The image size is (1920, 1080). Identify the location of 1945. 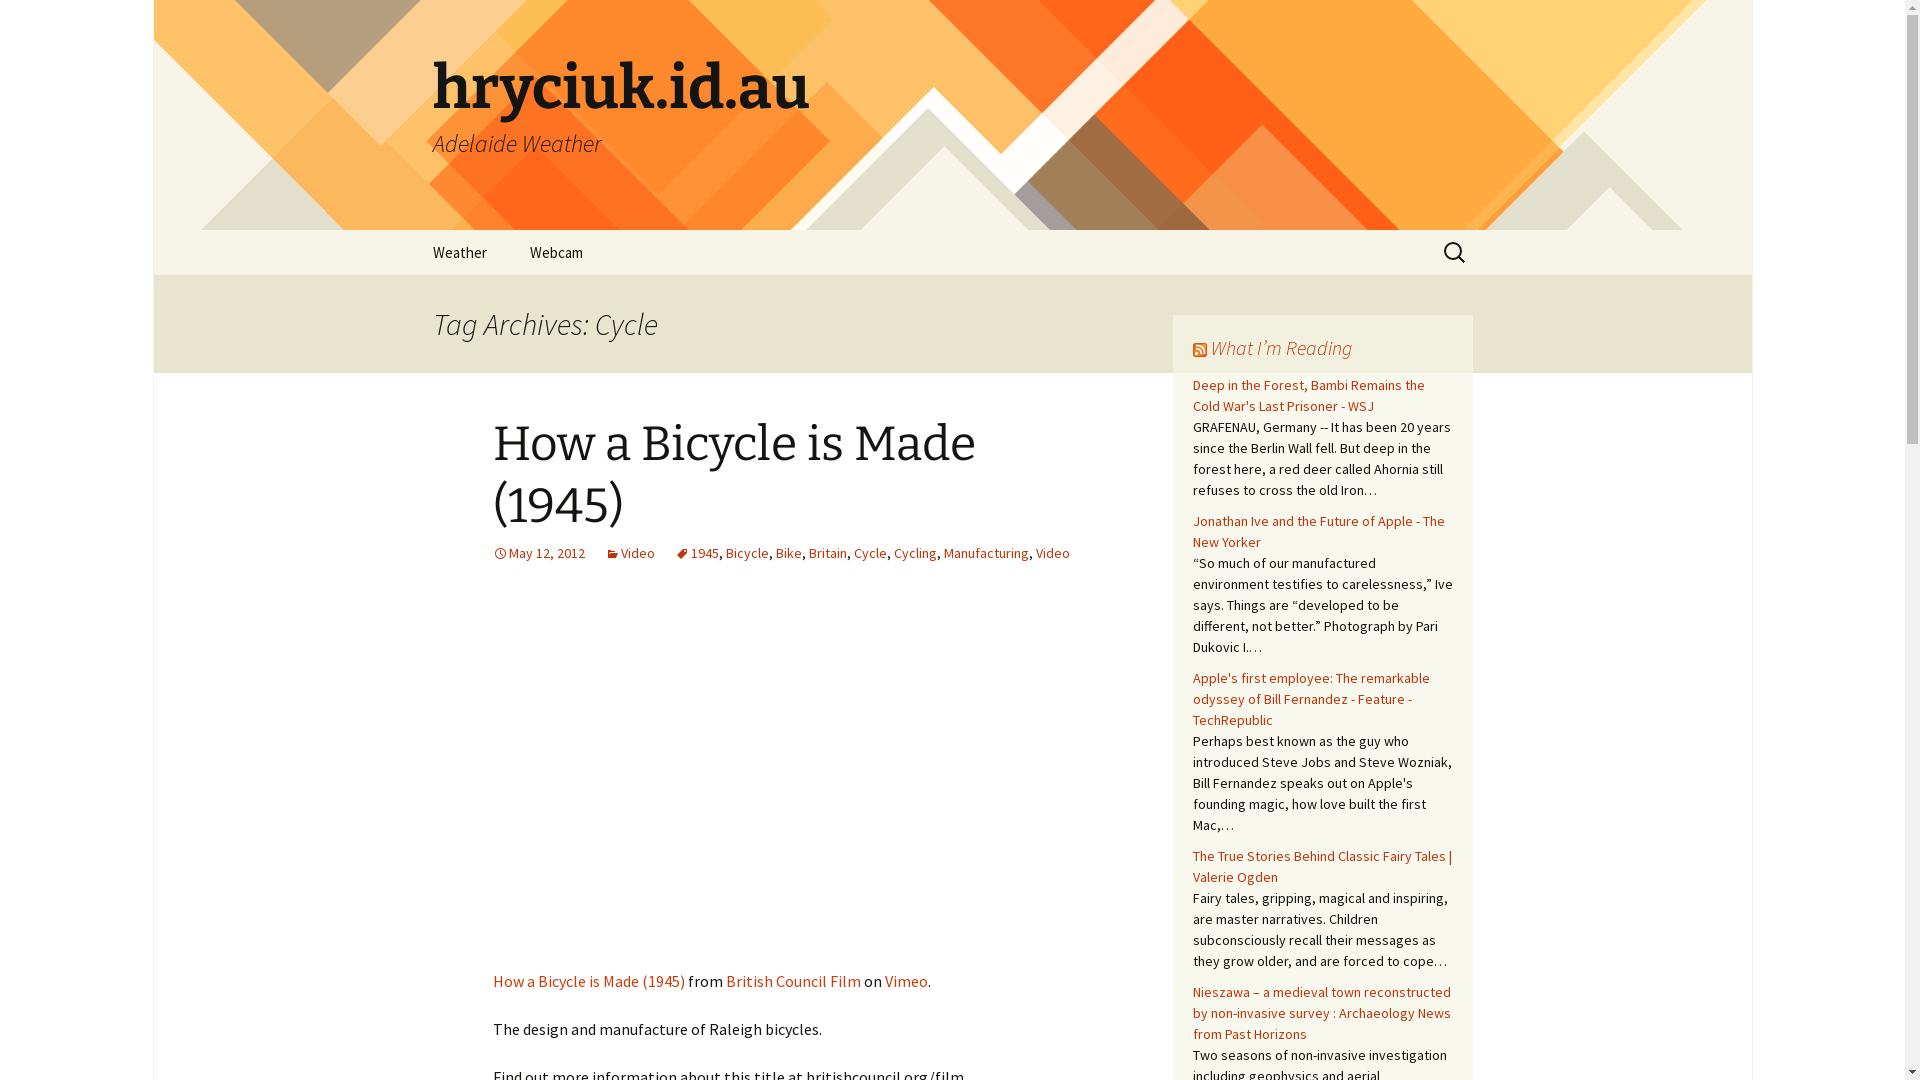
(696, 553).